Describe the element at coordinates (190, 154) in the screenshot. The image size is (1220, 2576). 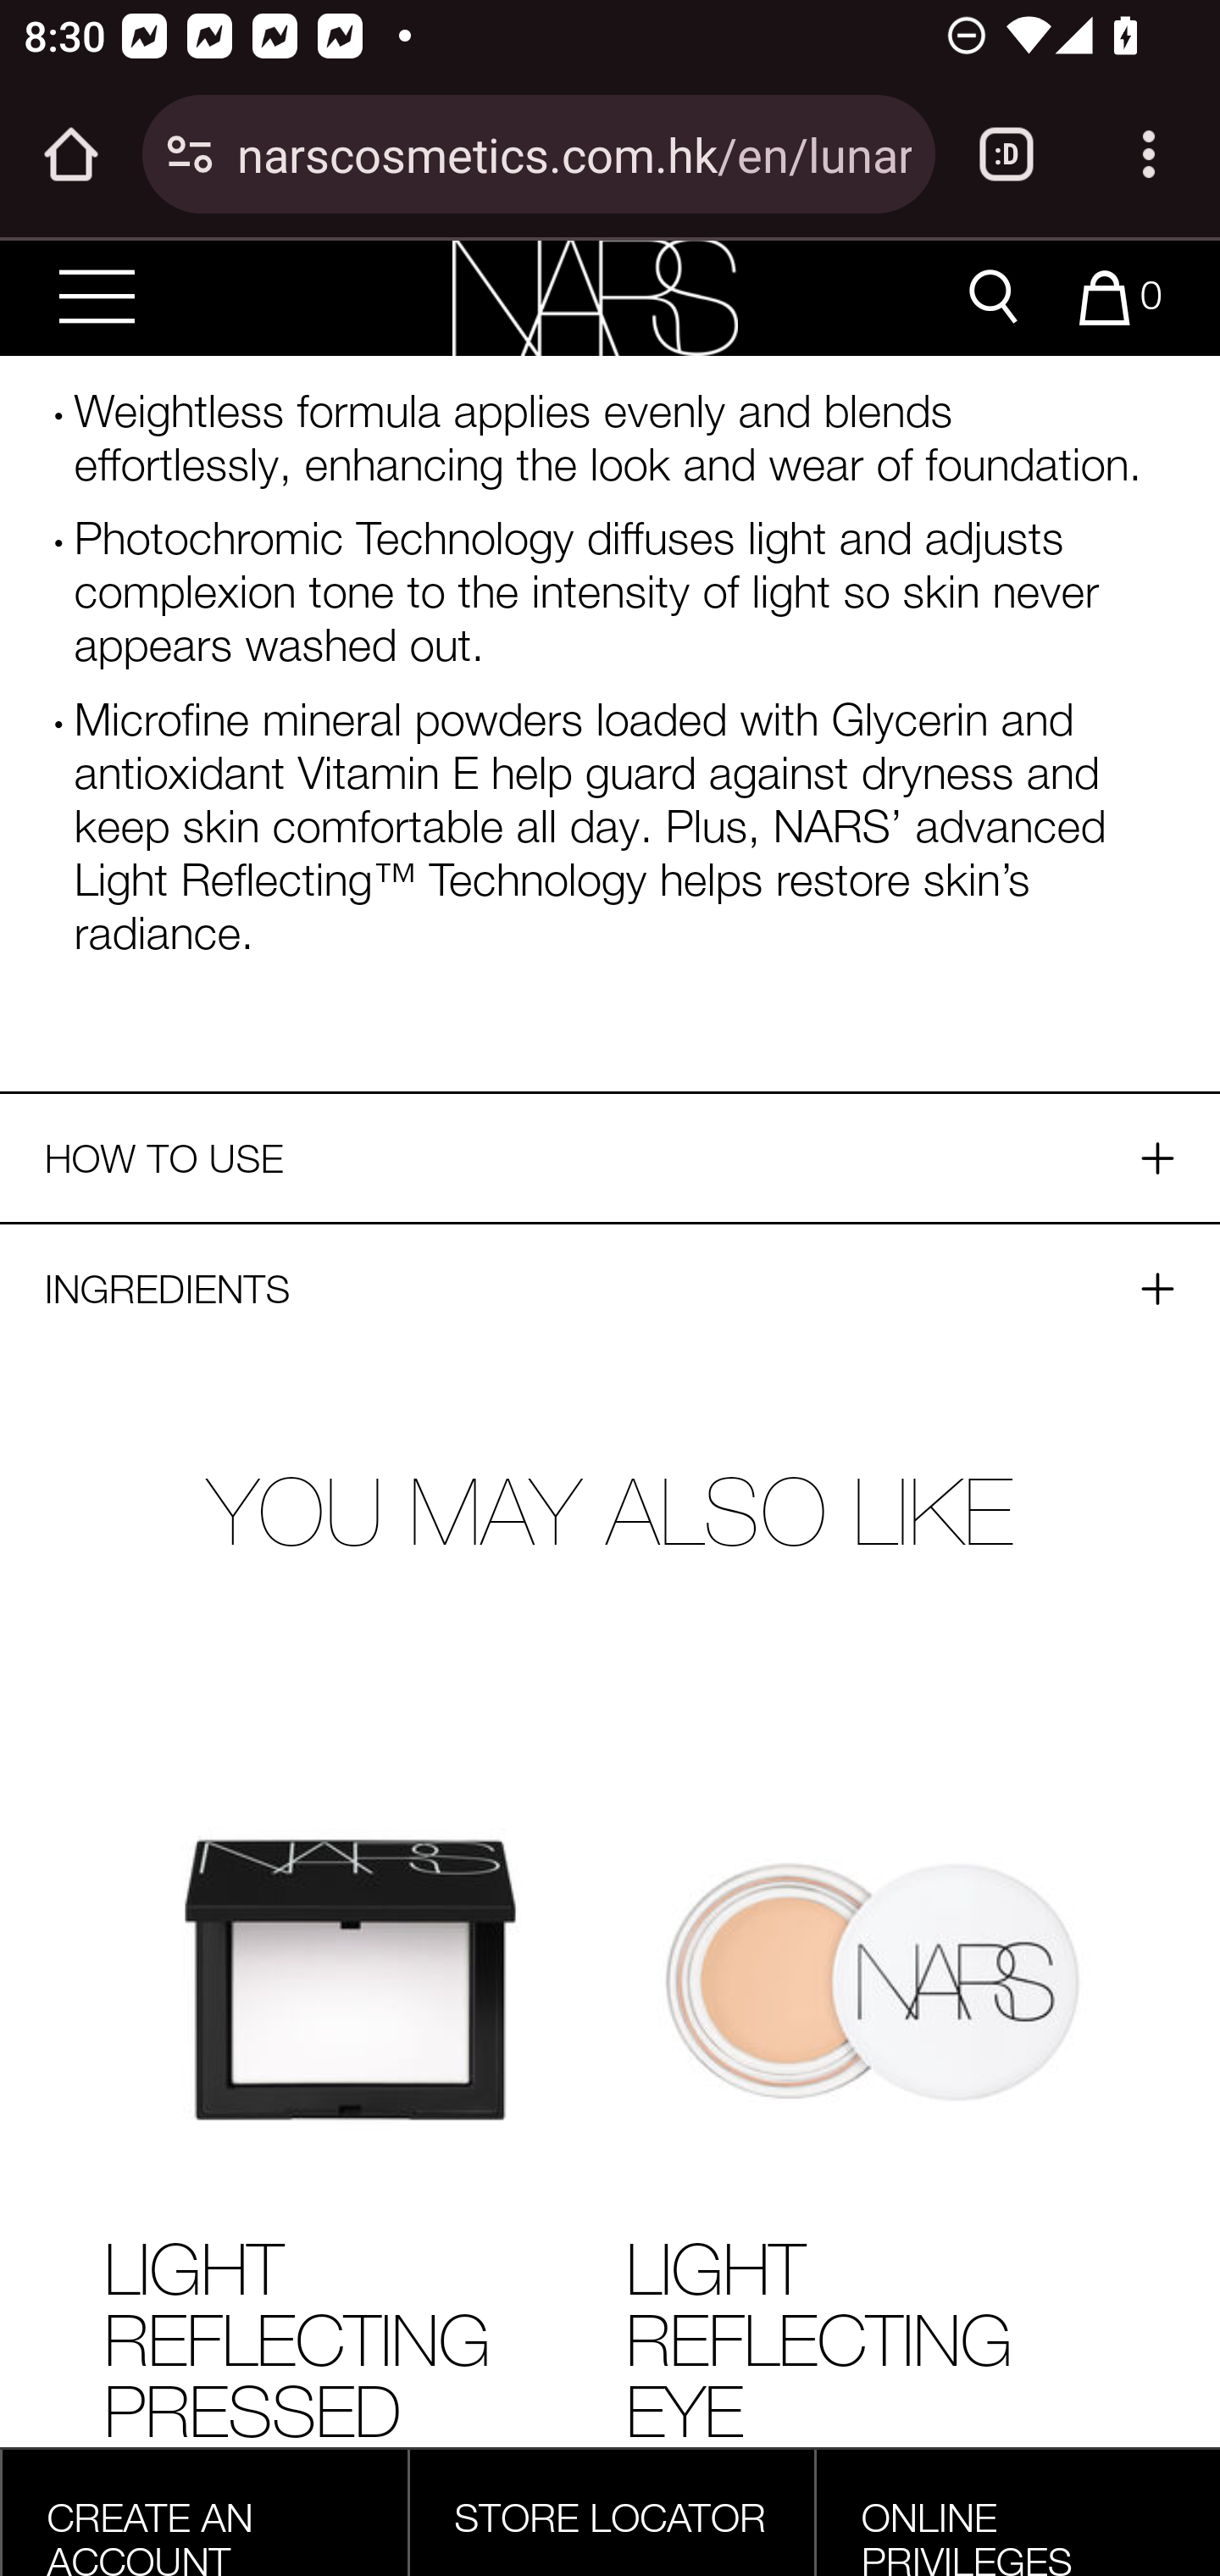
I see `Connection is secure` at that location.